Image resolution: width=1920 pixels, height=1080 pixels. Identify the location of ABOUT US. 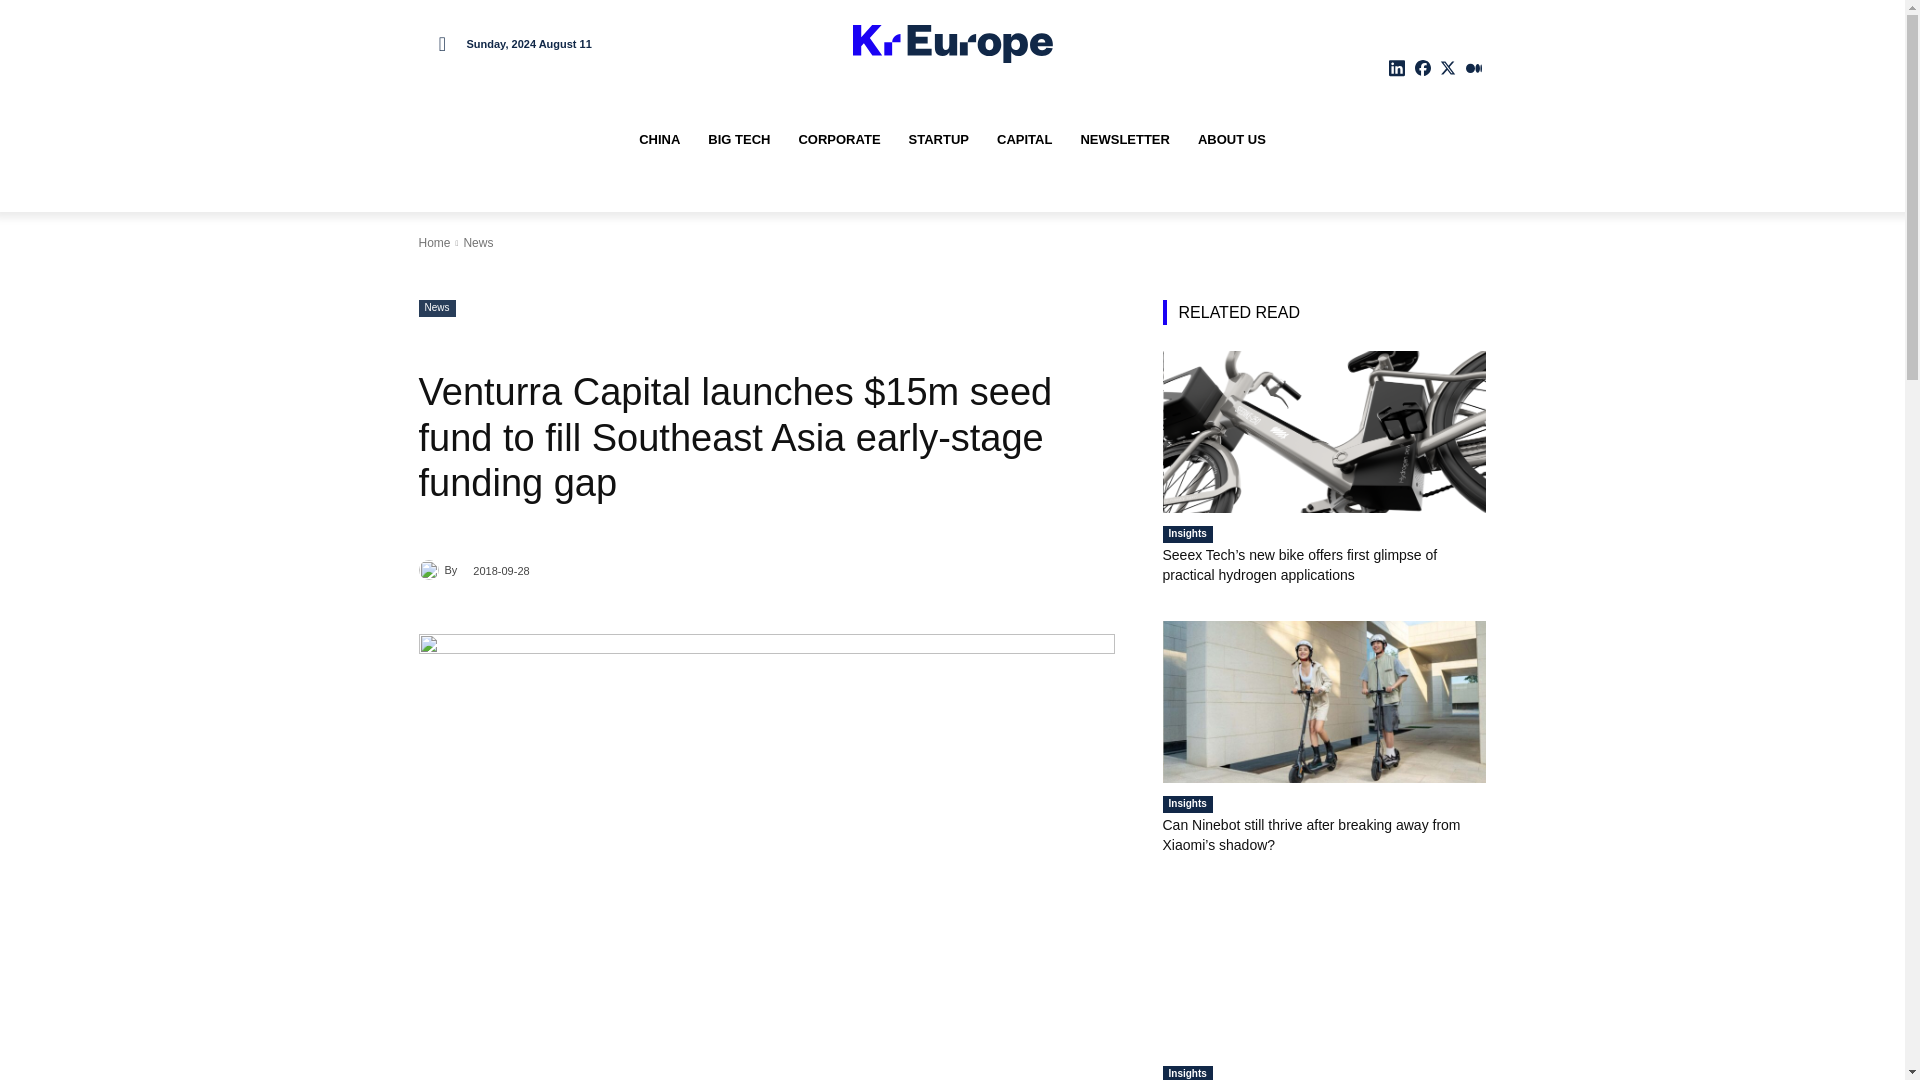
(1232, 140).